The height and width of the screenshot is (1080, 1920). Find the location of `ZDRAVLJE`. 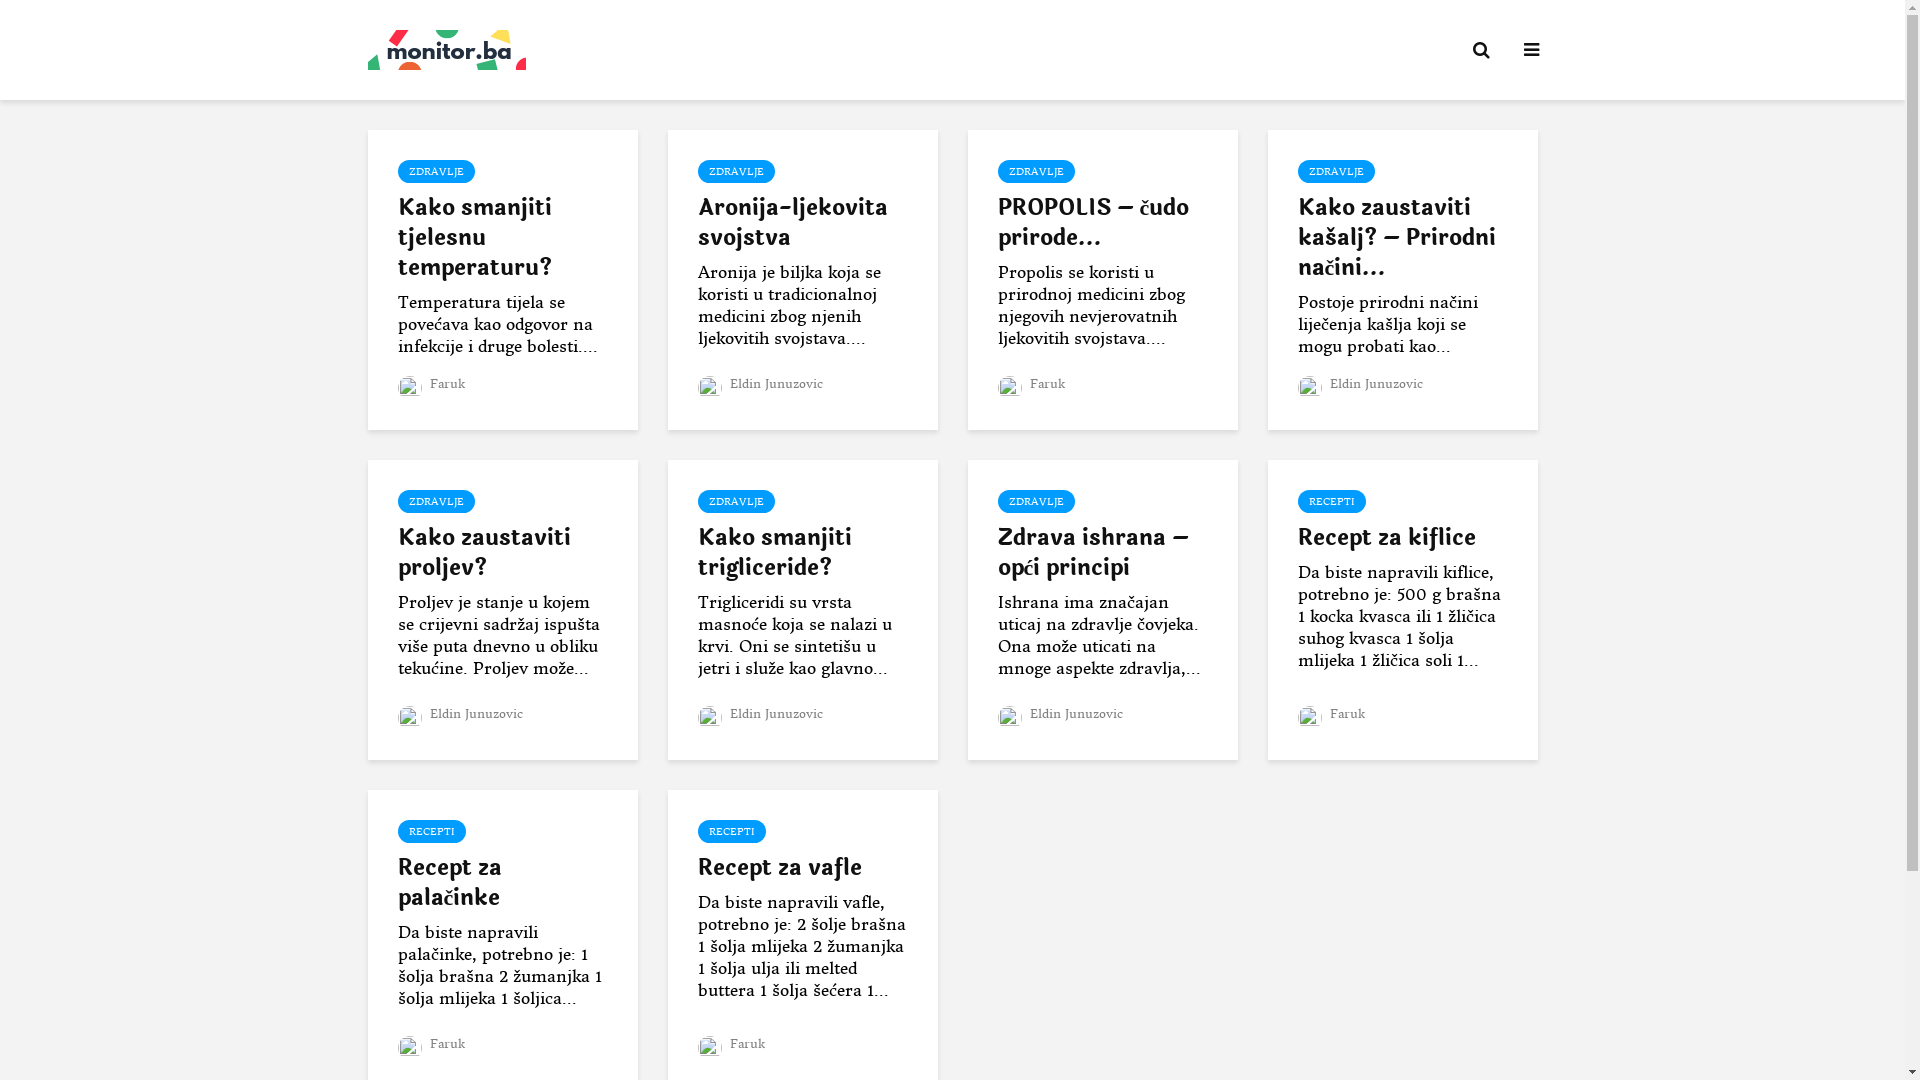

ZDRAVLJE is located at coordinates (736, 502).